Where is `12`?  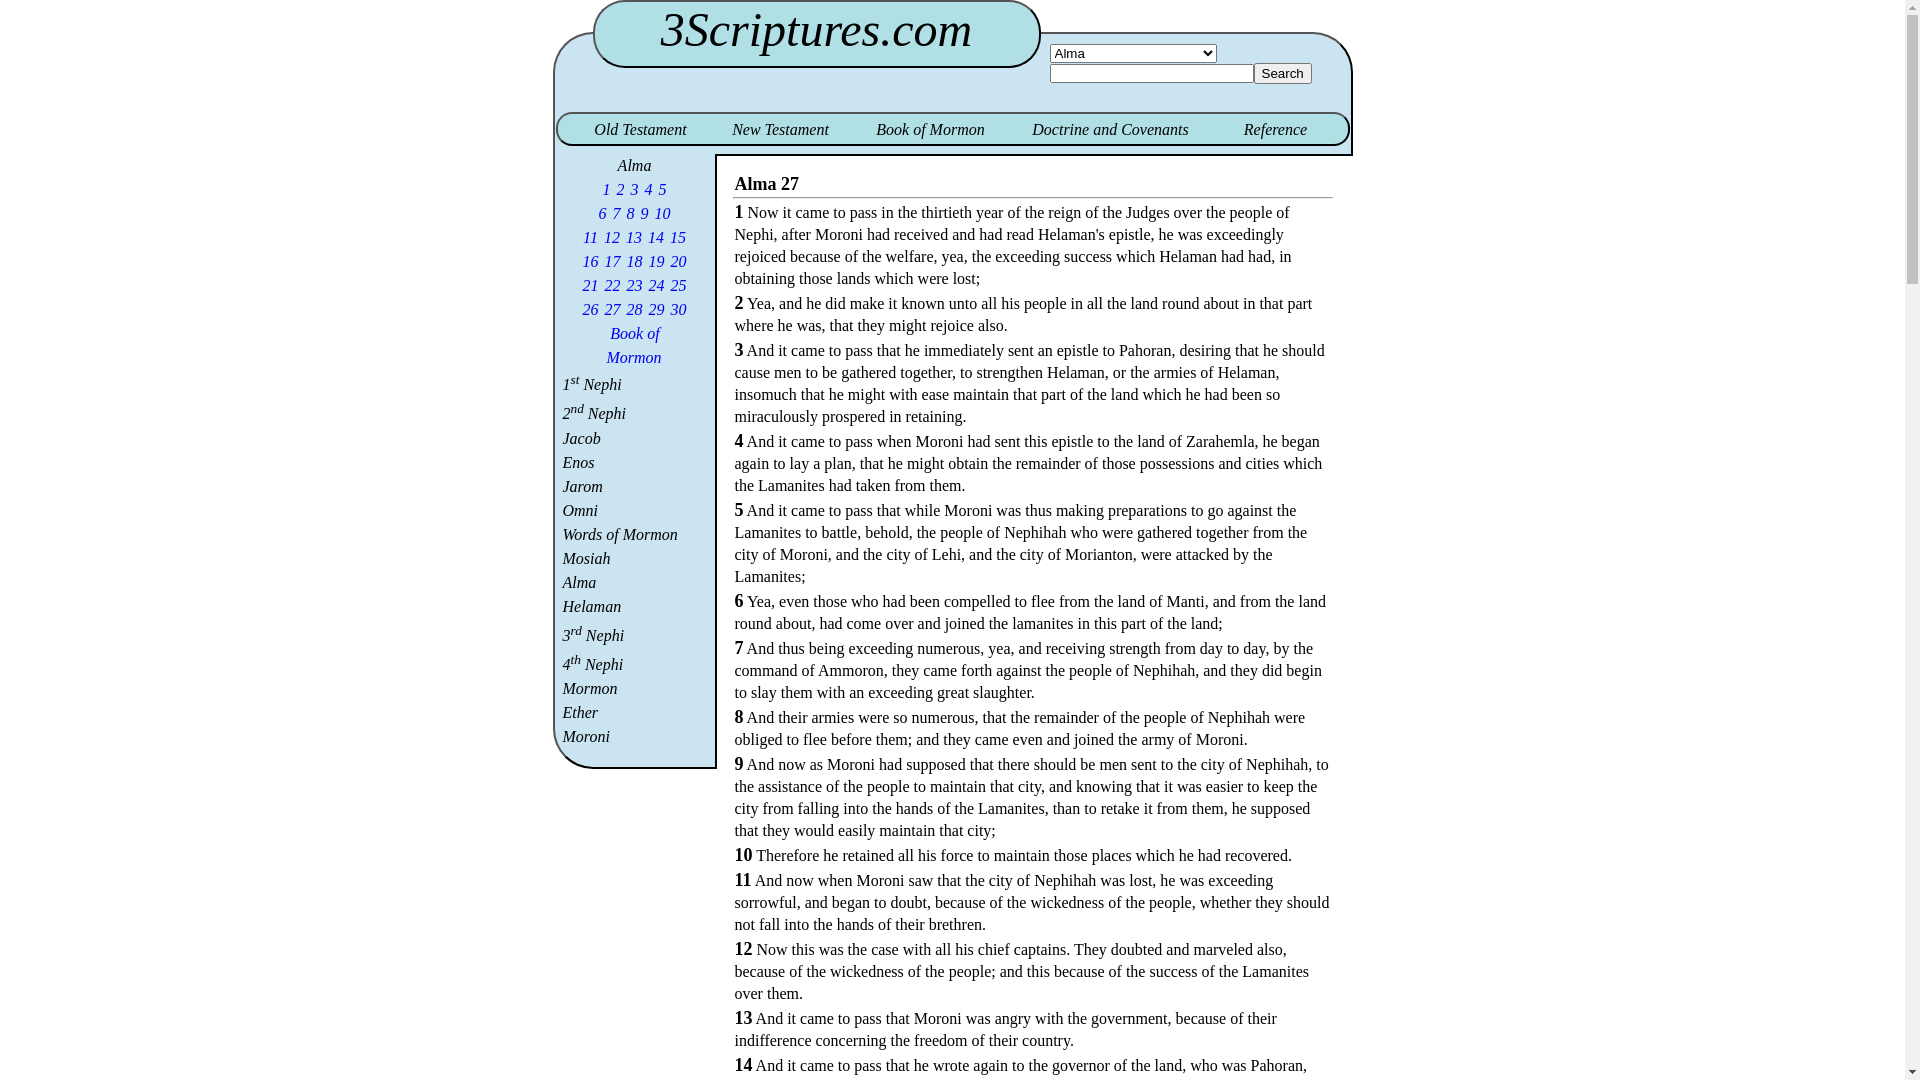 12 is located at coordinates (612, 238).